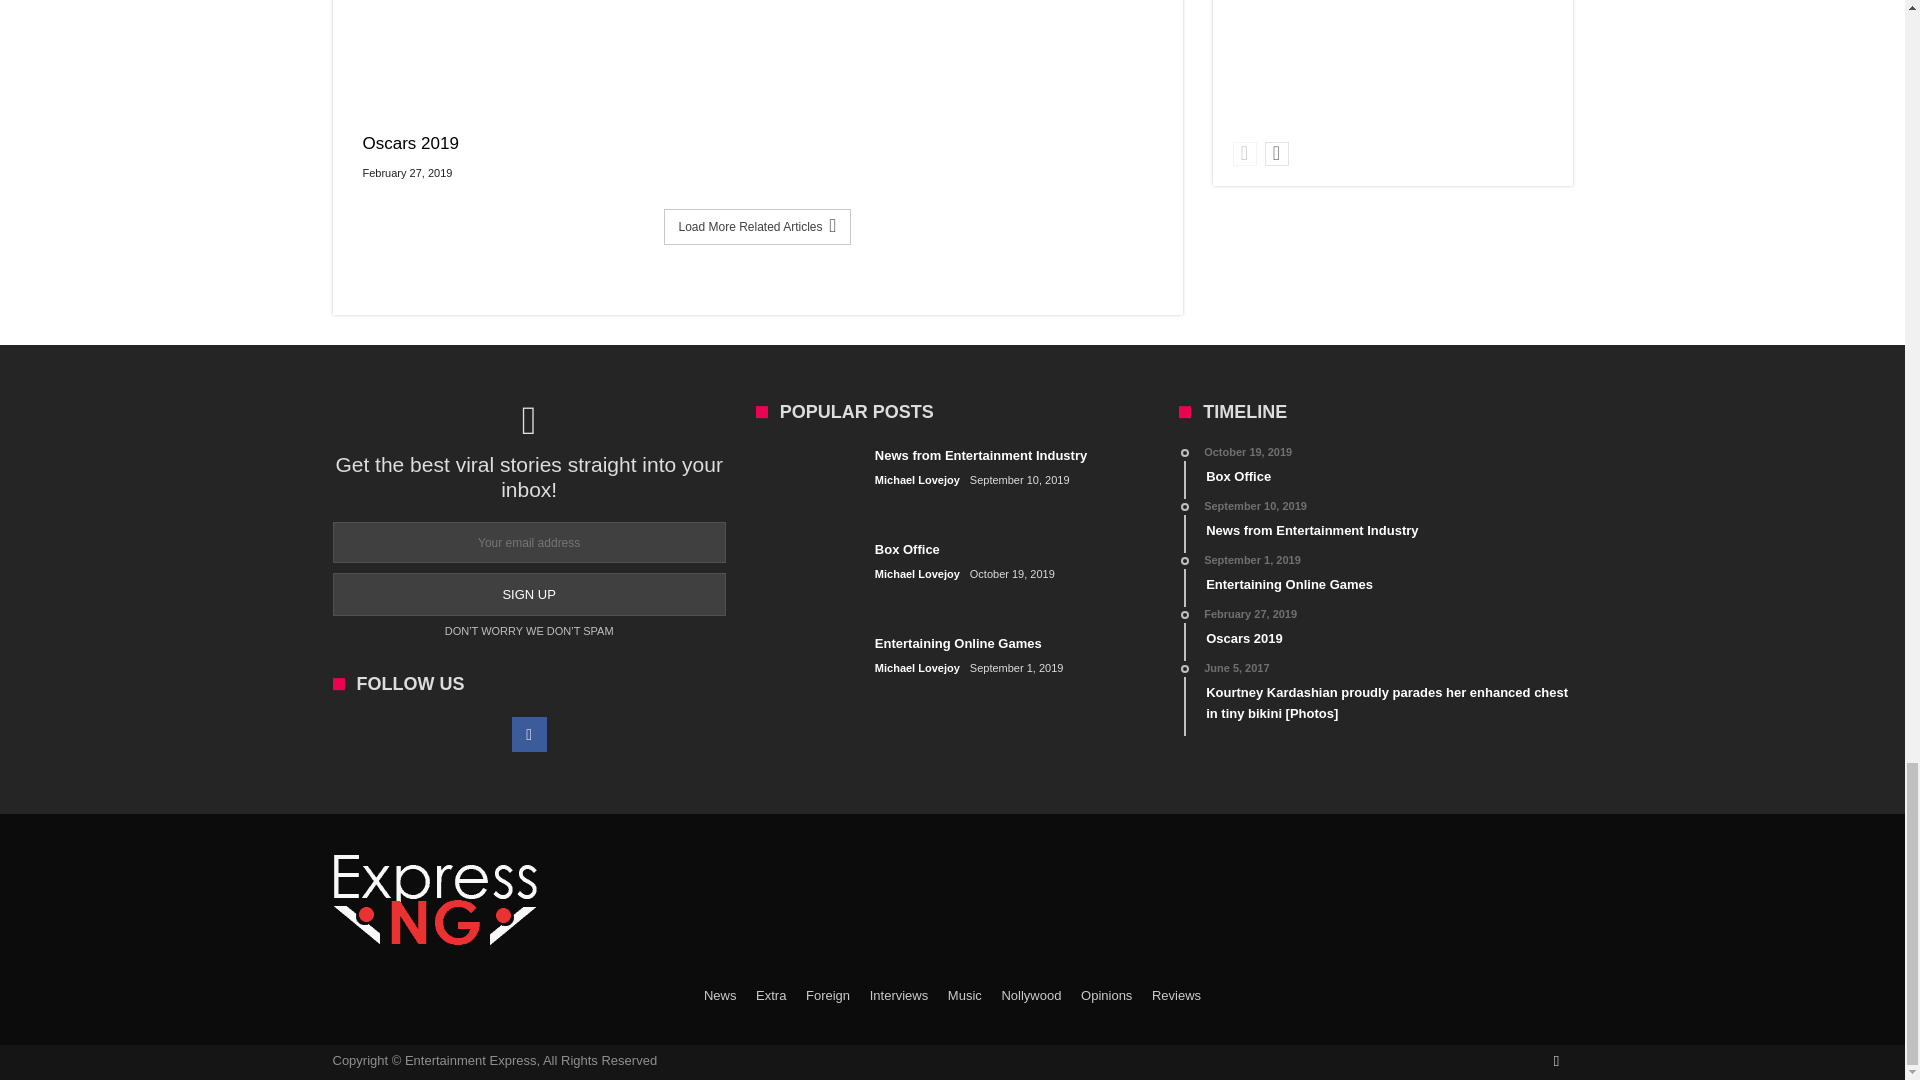 Image resolution: width=1920 pixels, height=1080 pixels. What do you see at coordinates (530, 735) in the screenshot?
I see `Facebook` at bounding box center [530, 735].